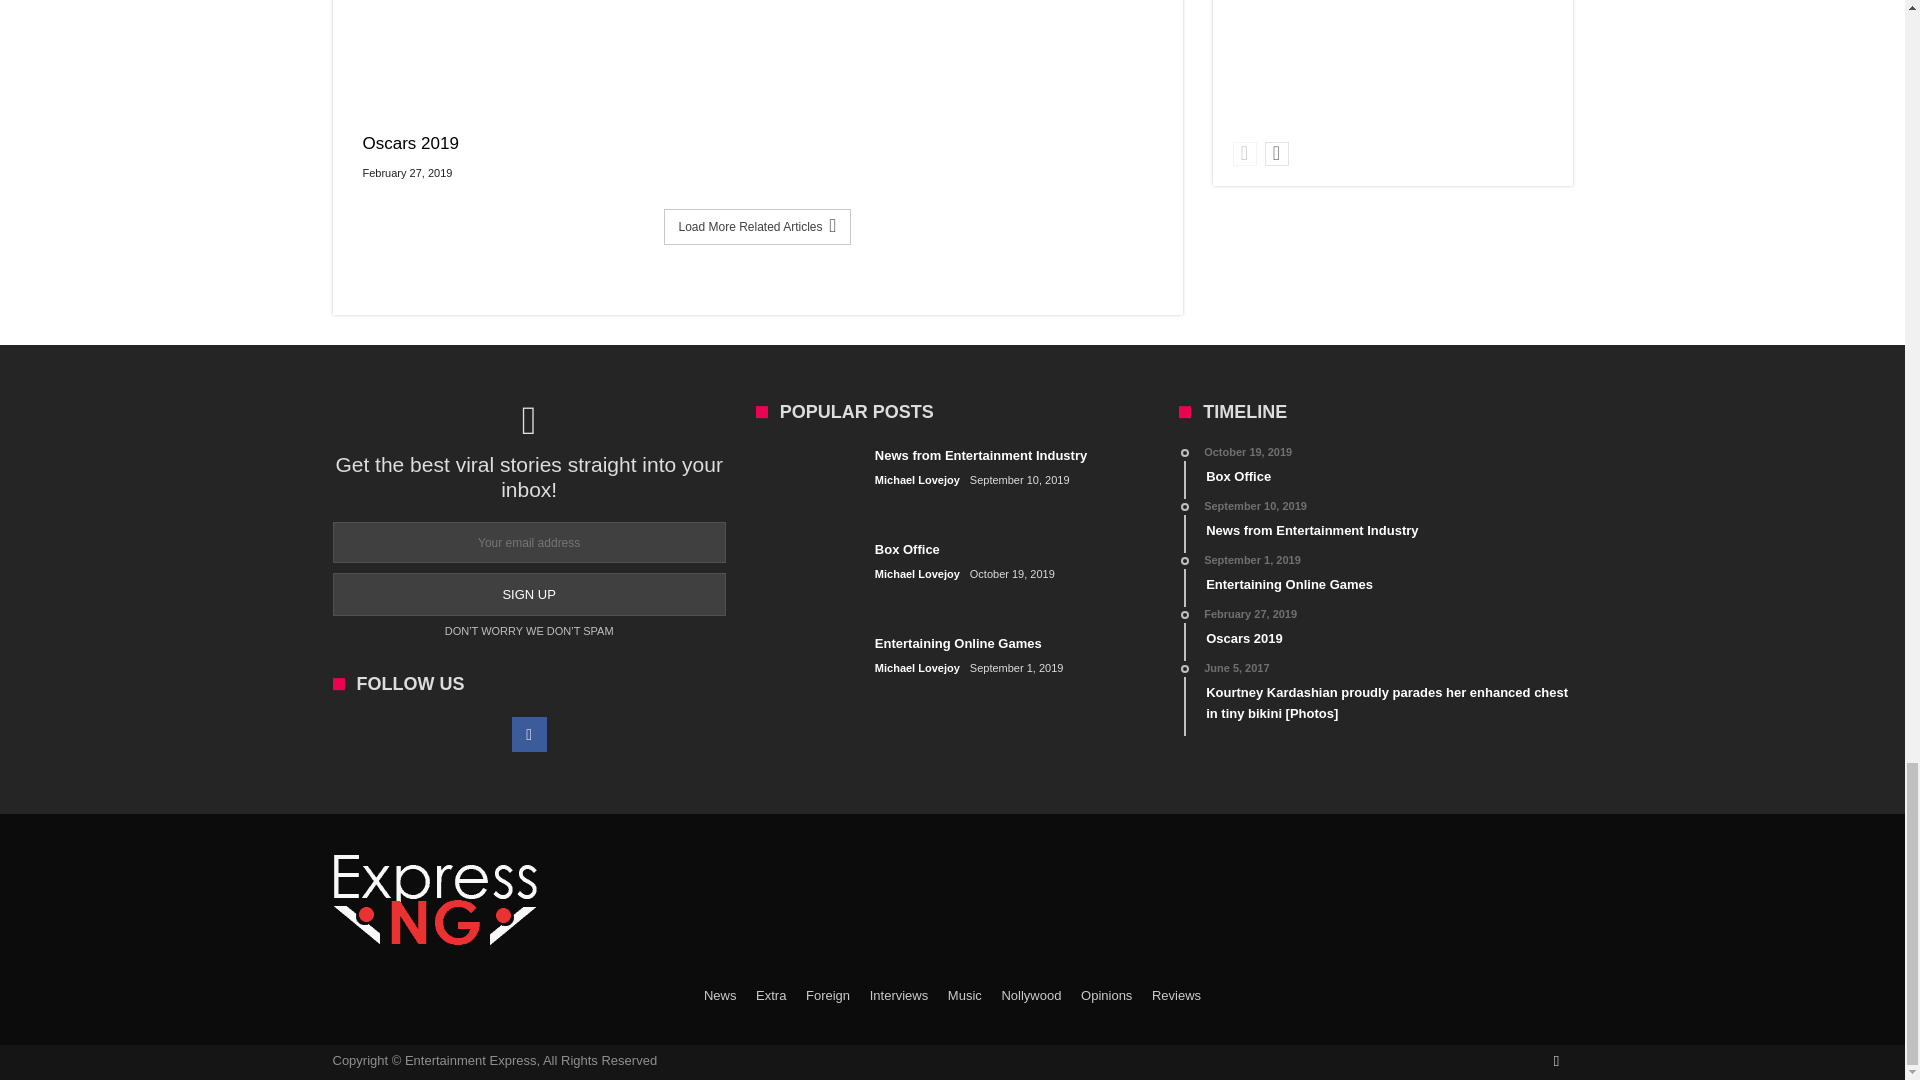 Image resolution: width=1920 pixels, height=1080 pixels. What do you see at coordinates (530, 735) in the screenshot?
I see `Facebook` at bounding box center [530, 735].